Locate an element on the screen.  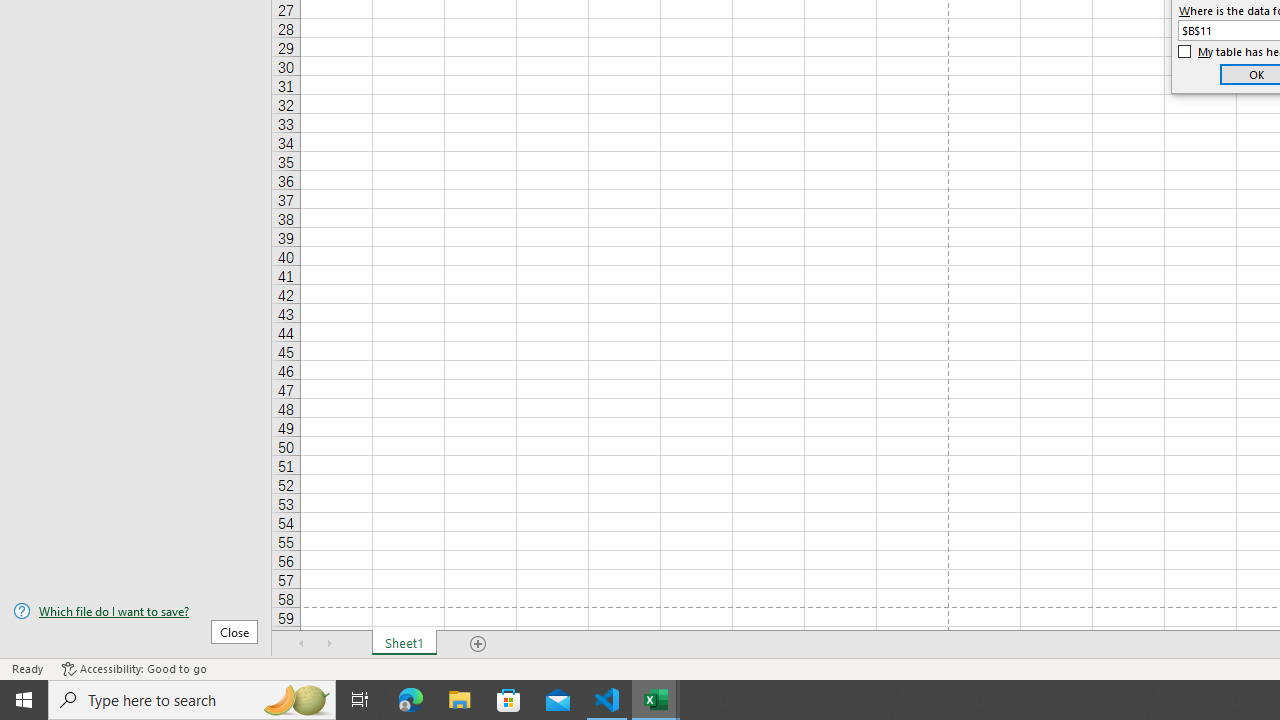
Add Sheet is located at coordinates (478, 644).